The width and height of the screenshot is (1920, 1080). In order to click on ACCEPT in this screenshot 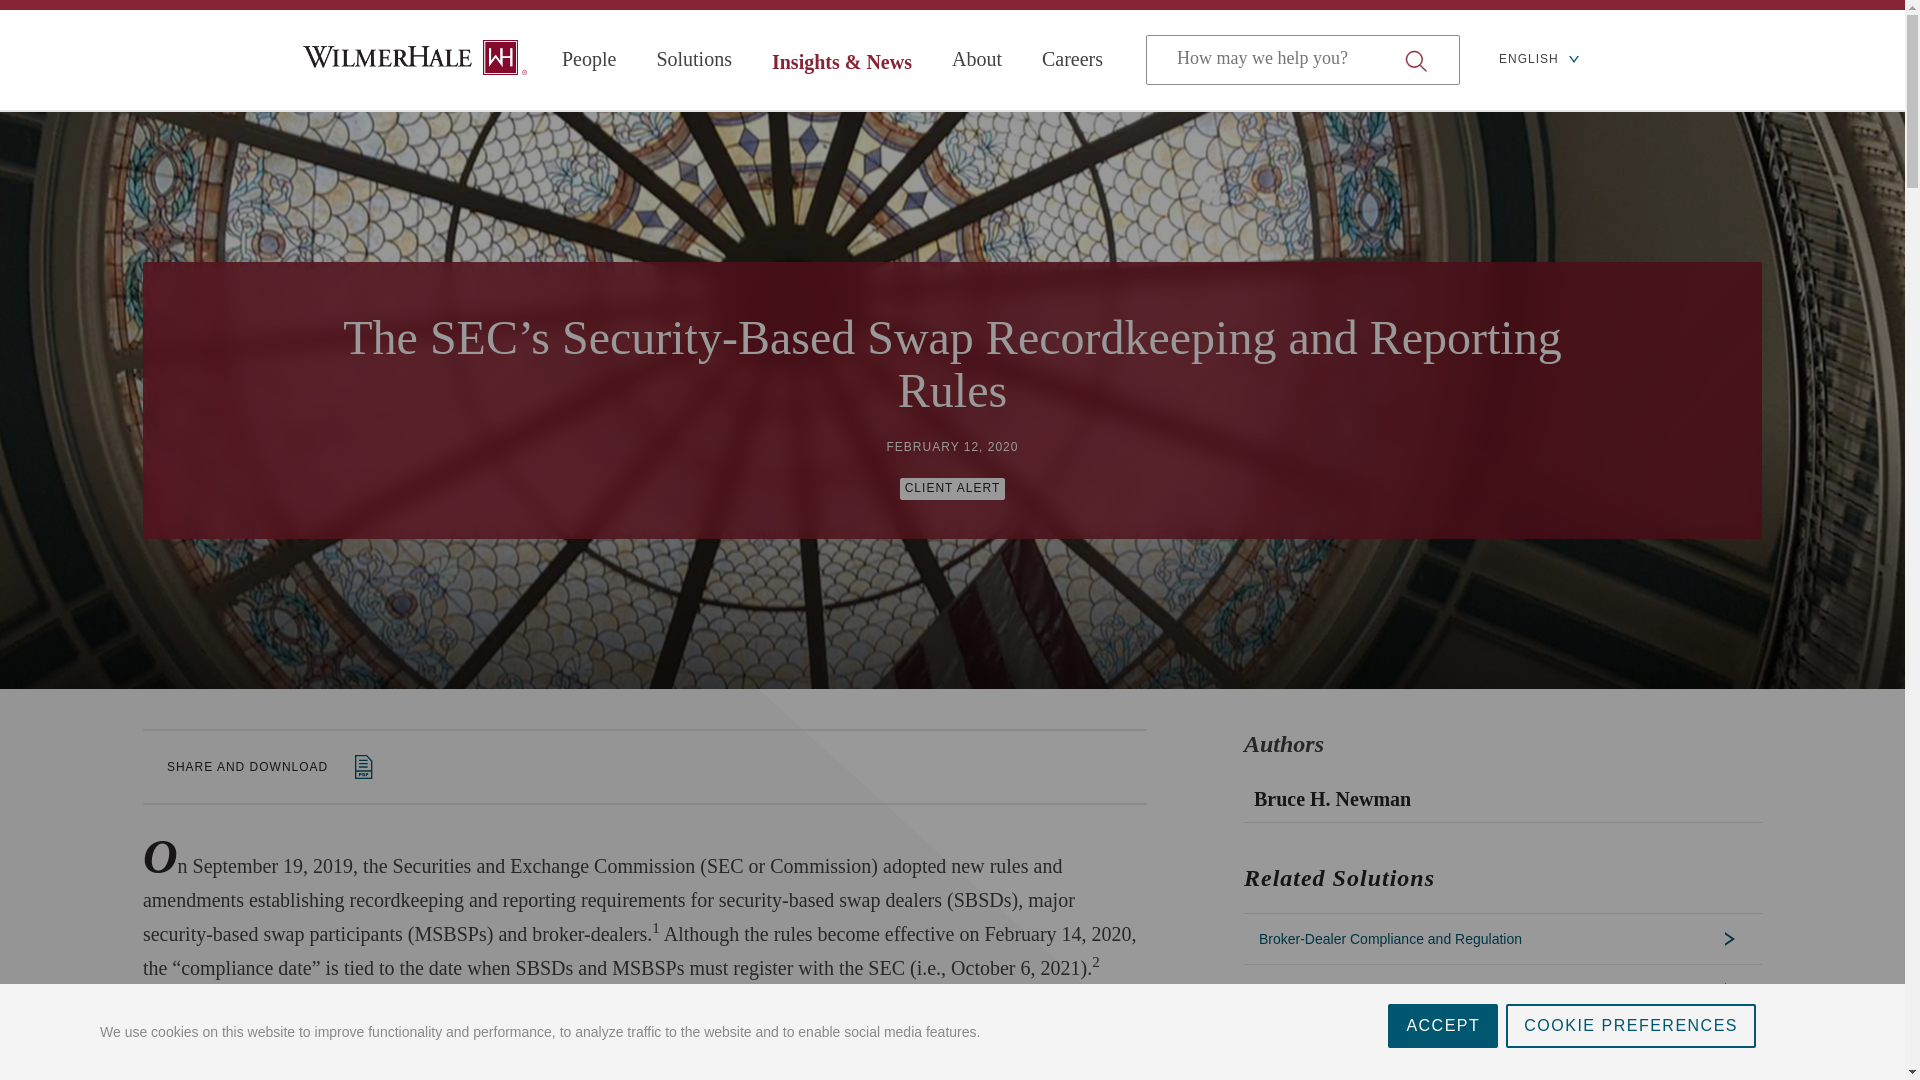, I will do `click(1442, 1070)`.